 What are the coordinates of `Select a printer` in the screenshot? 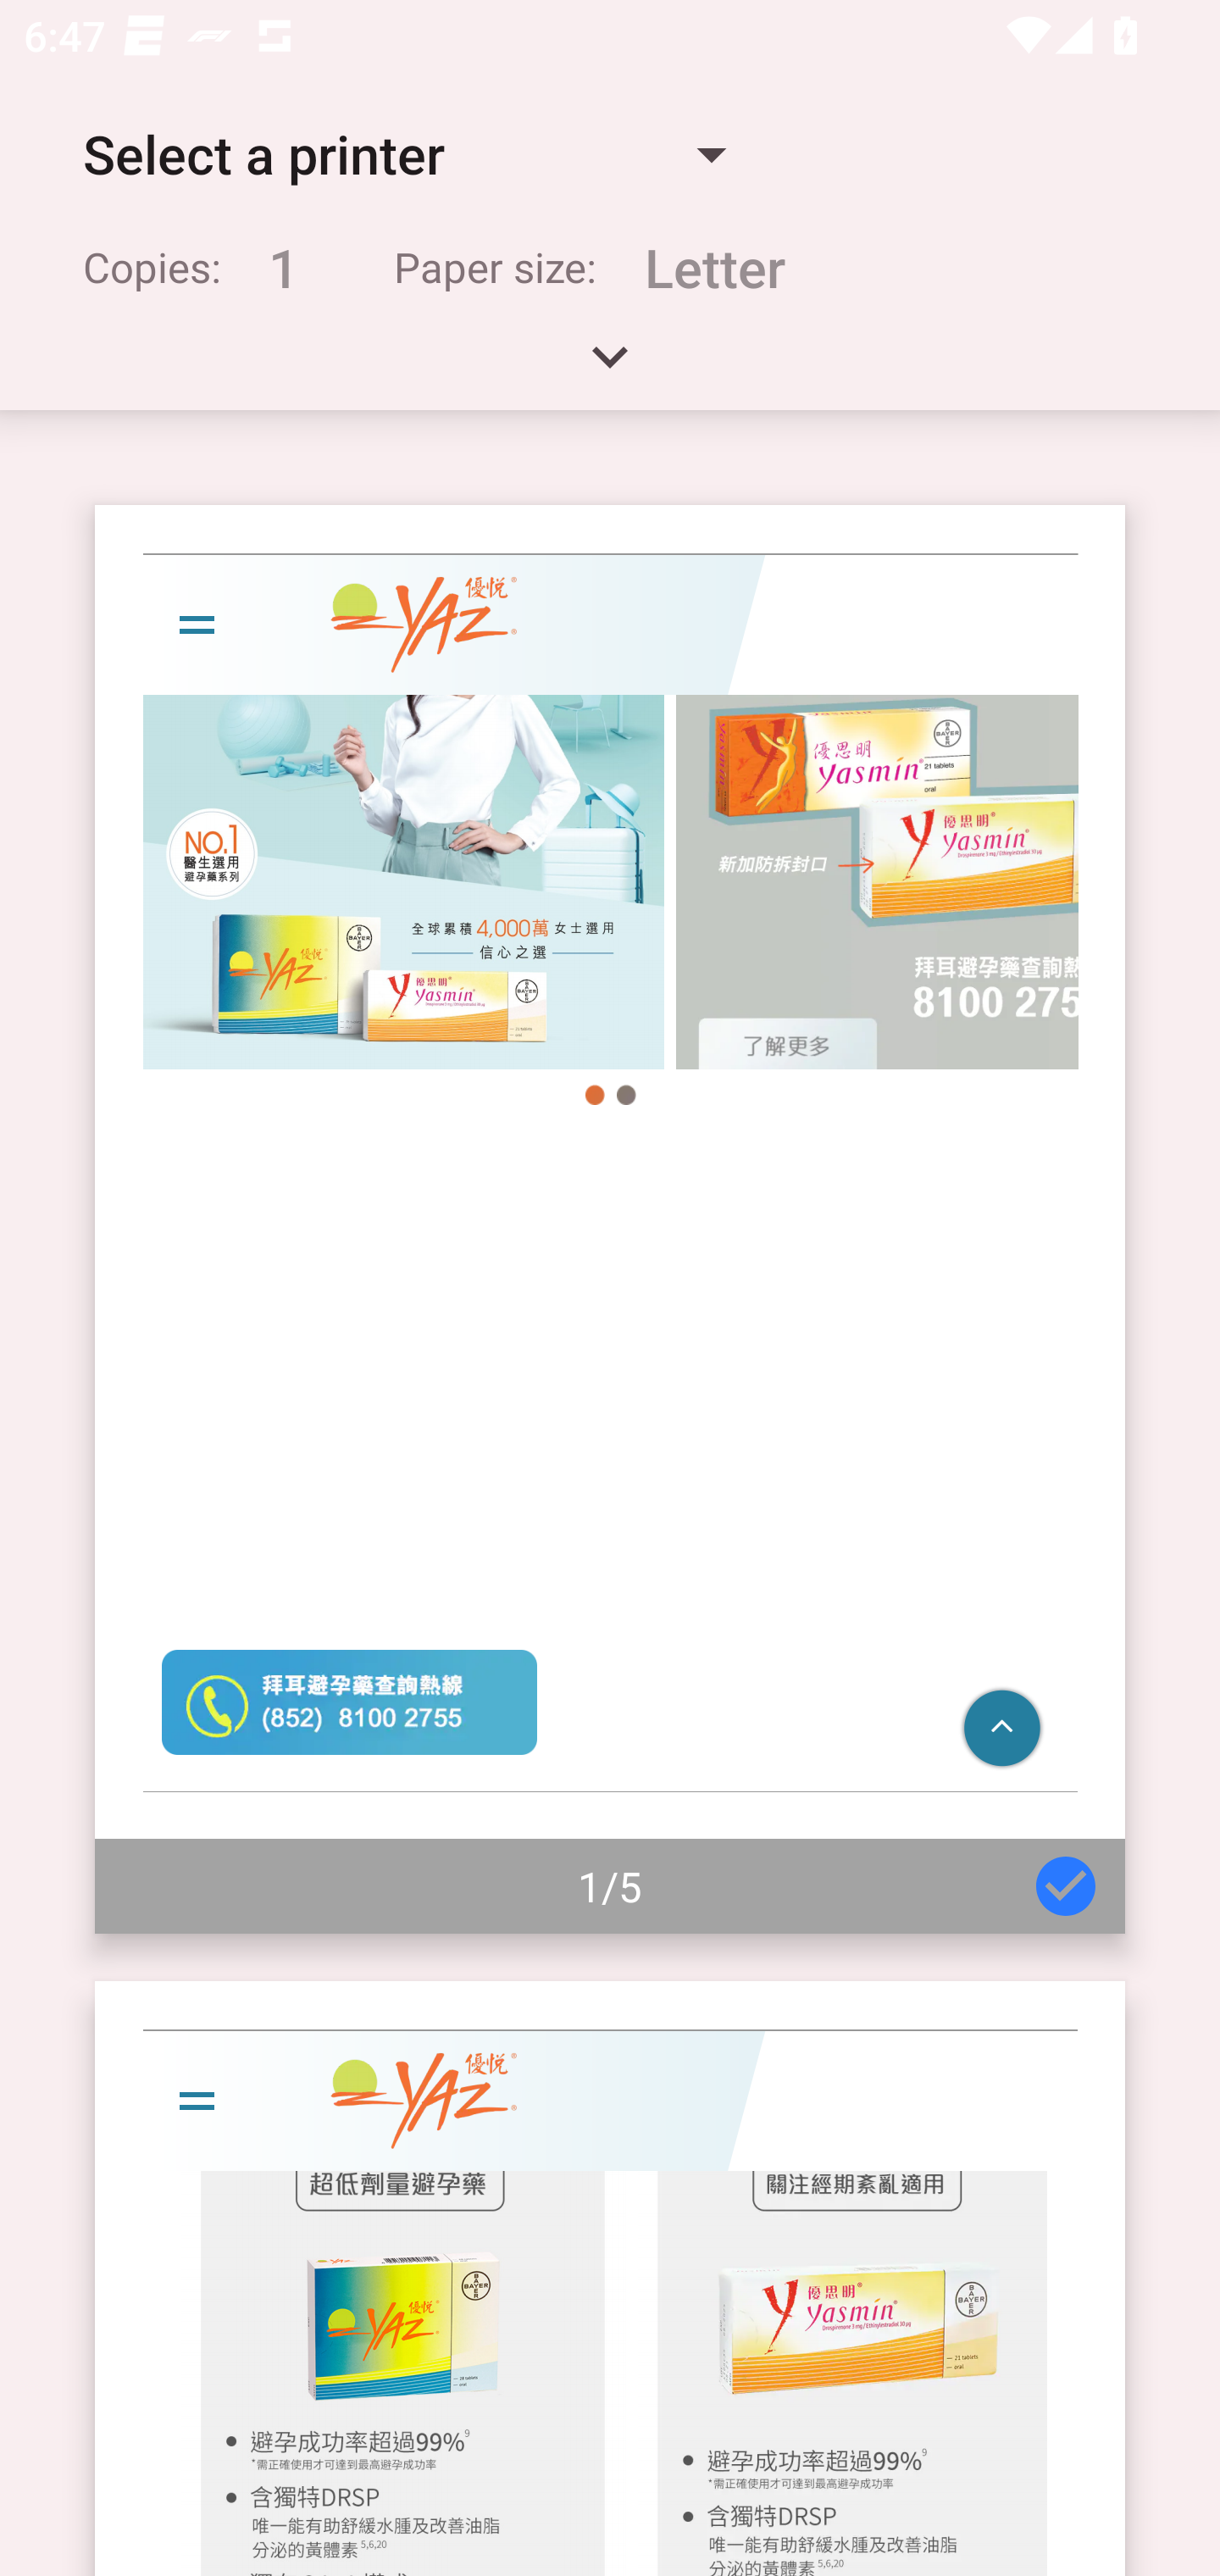 It's located at (403, 154).